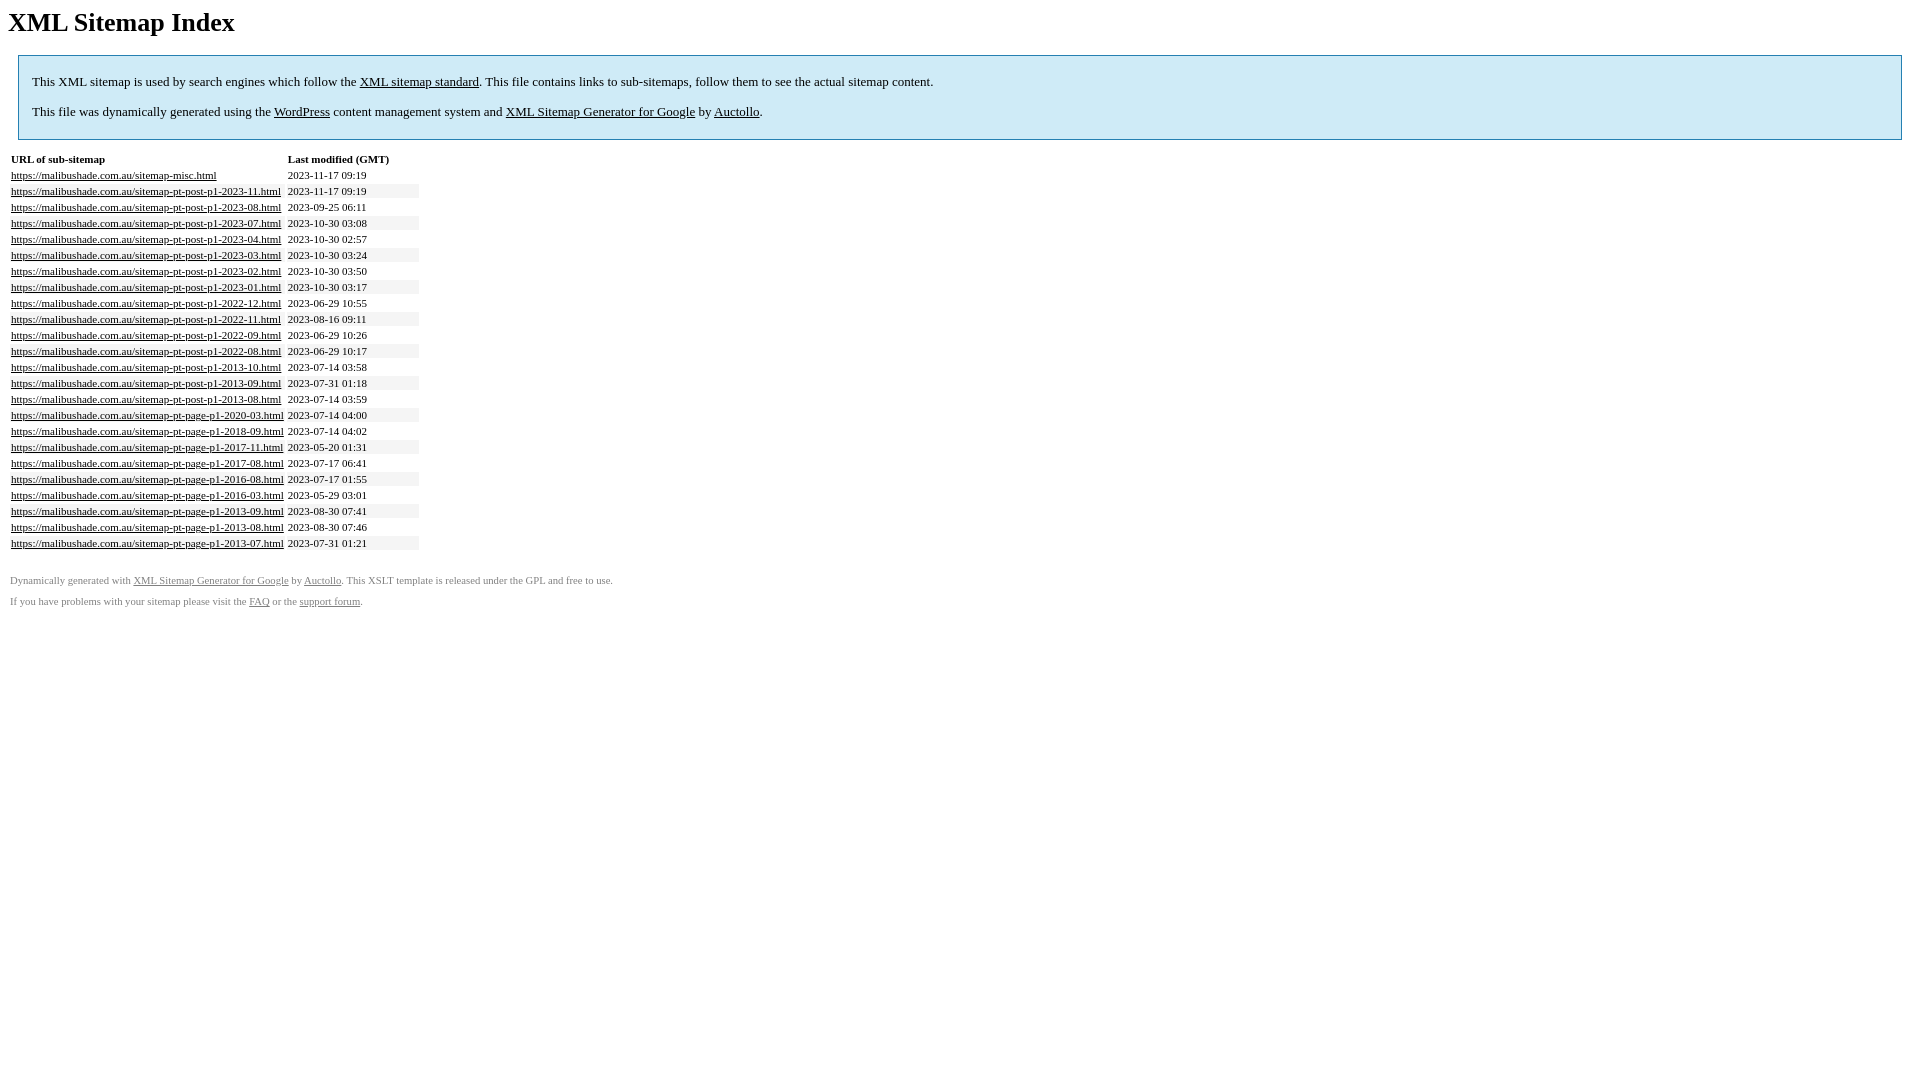  Describe the element at coordinates (114, 175) in the screenshot. I see `https://malibushade.com.au/sitemap-misc.html` at that location.